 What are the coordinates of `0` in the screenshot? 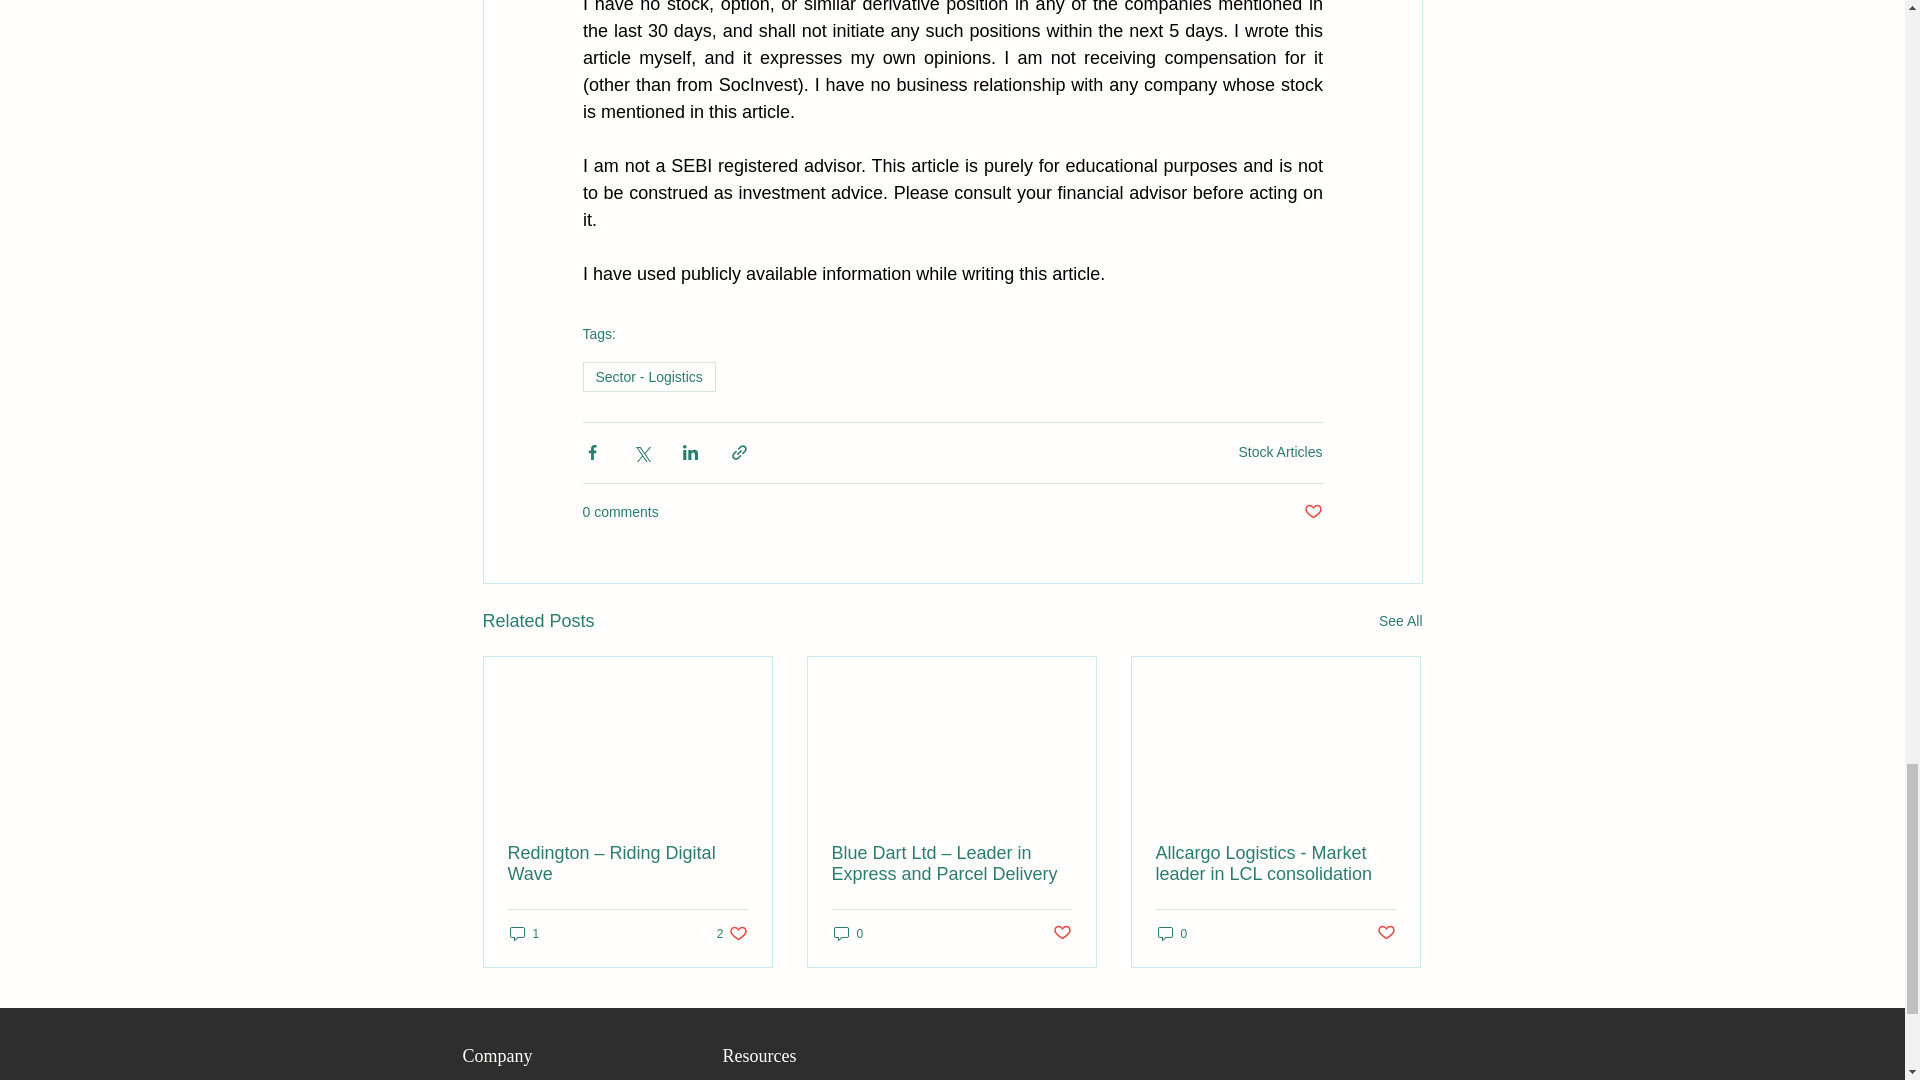 It's located at (848, 933).